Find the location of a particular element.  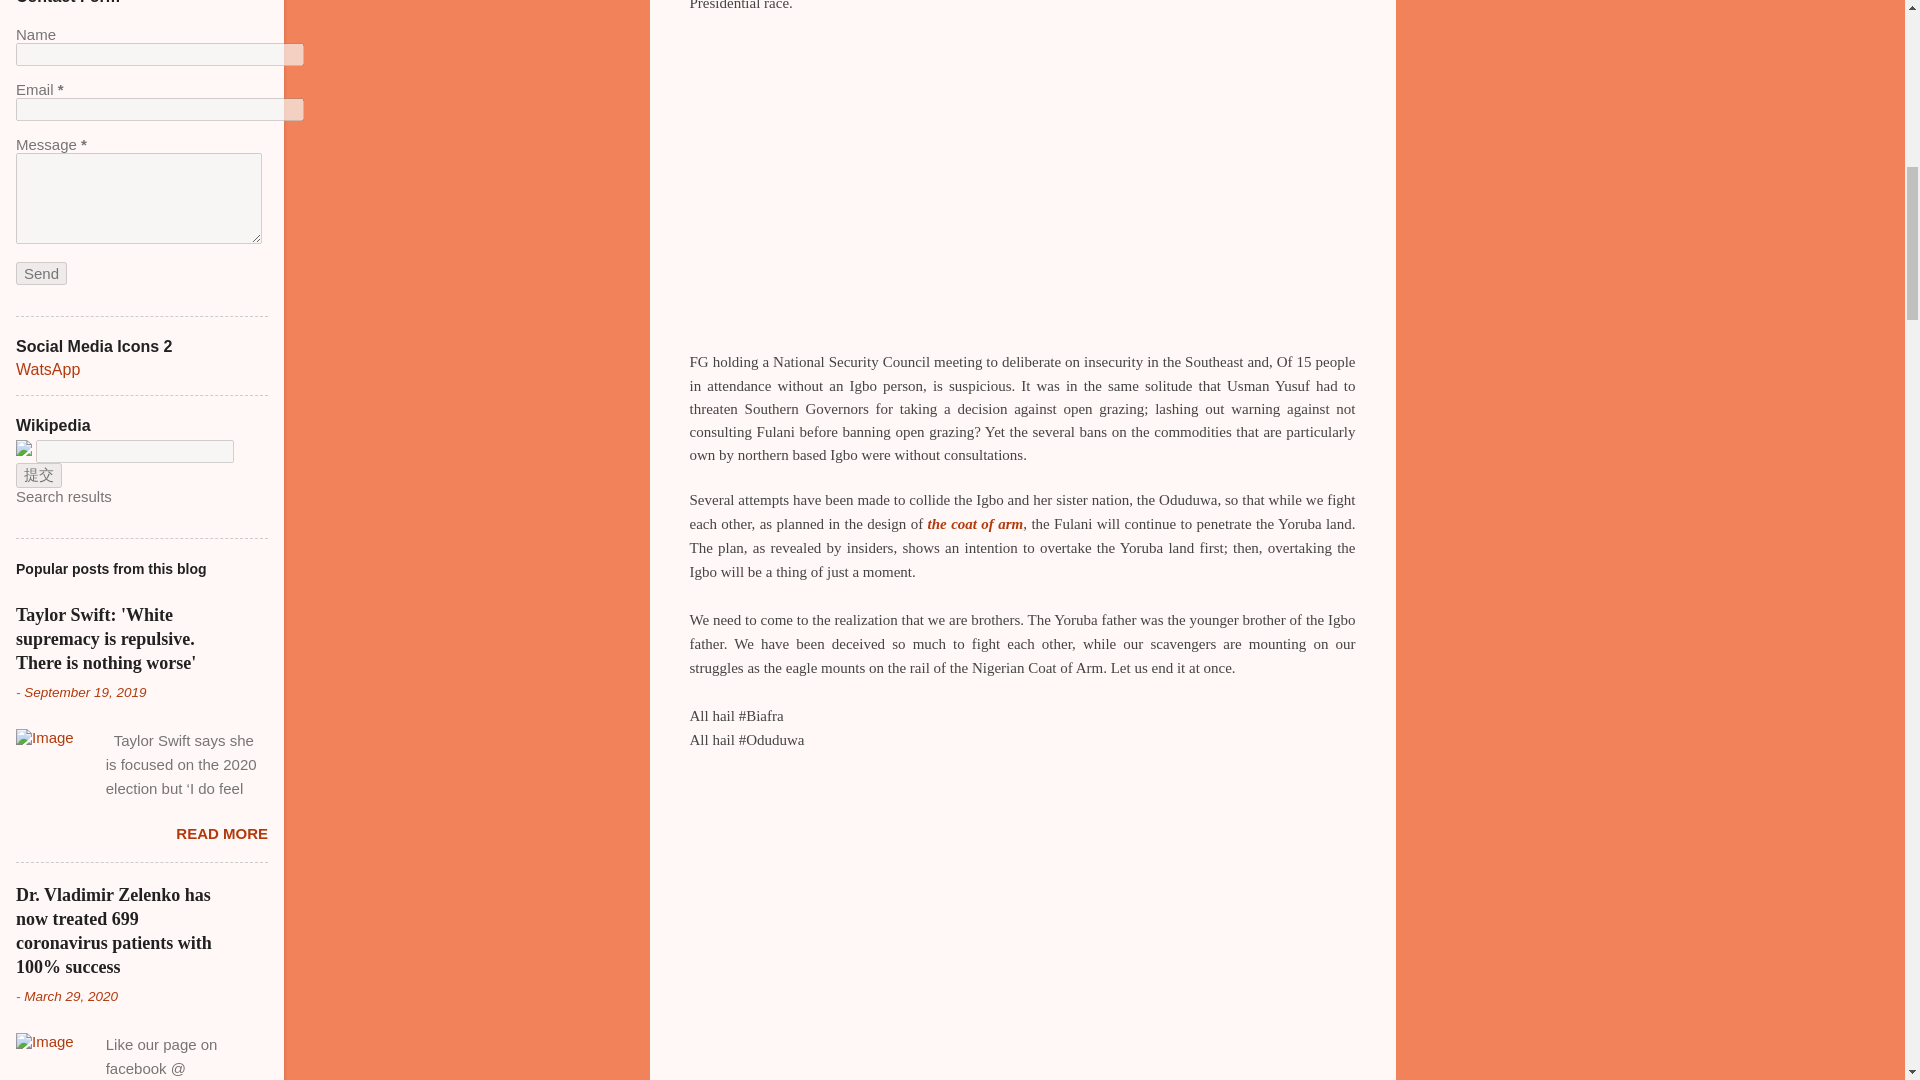

Advertisement is located at coordinates (1475, 130).